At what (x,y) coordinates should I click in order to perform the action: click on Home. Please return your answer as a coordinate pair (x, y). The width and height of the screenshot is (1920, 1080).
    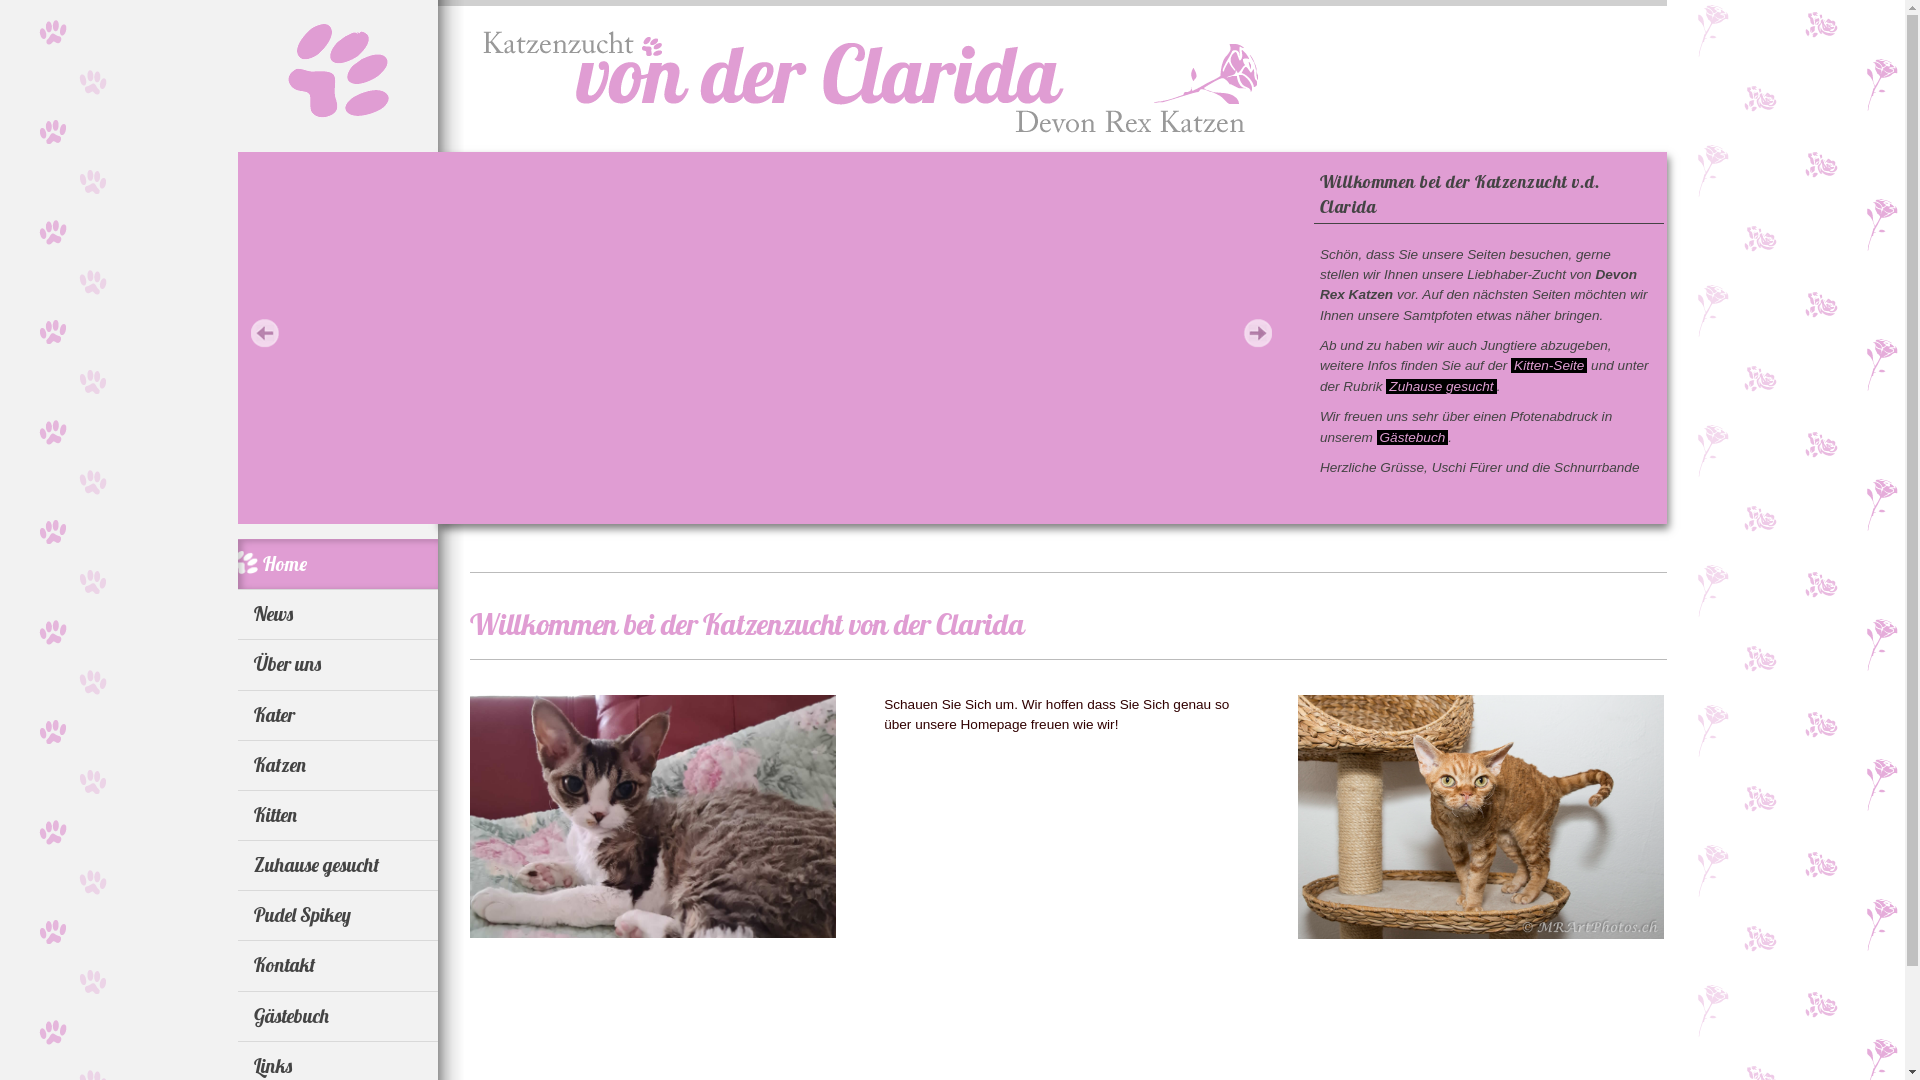
    Looking at the image, I should click on (338, 564).